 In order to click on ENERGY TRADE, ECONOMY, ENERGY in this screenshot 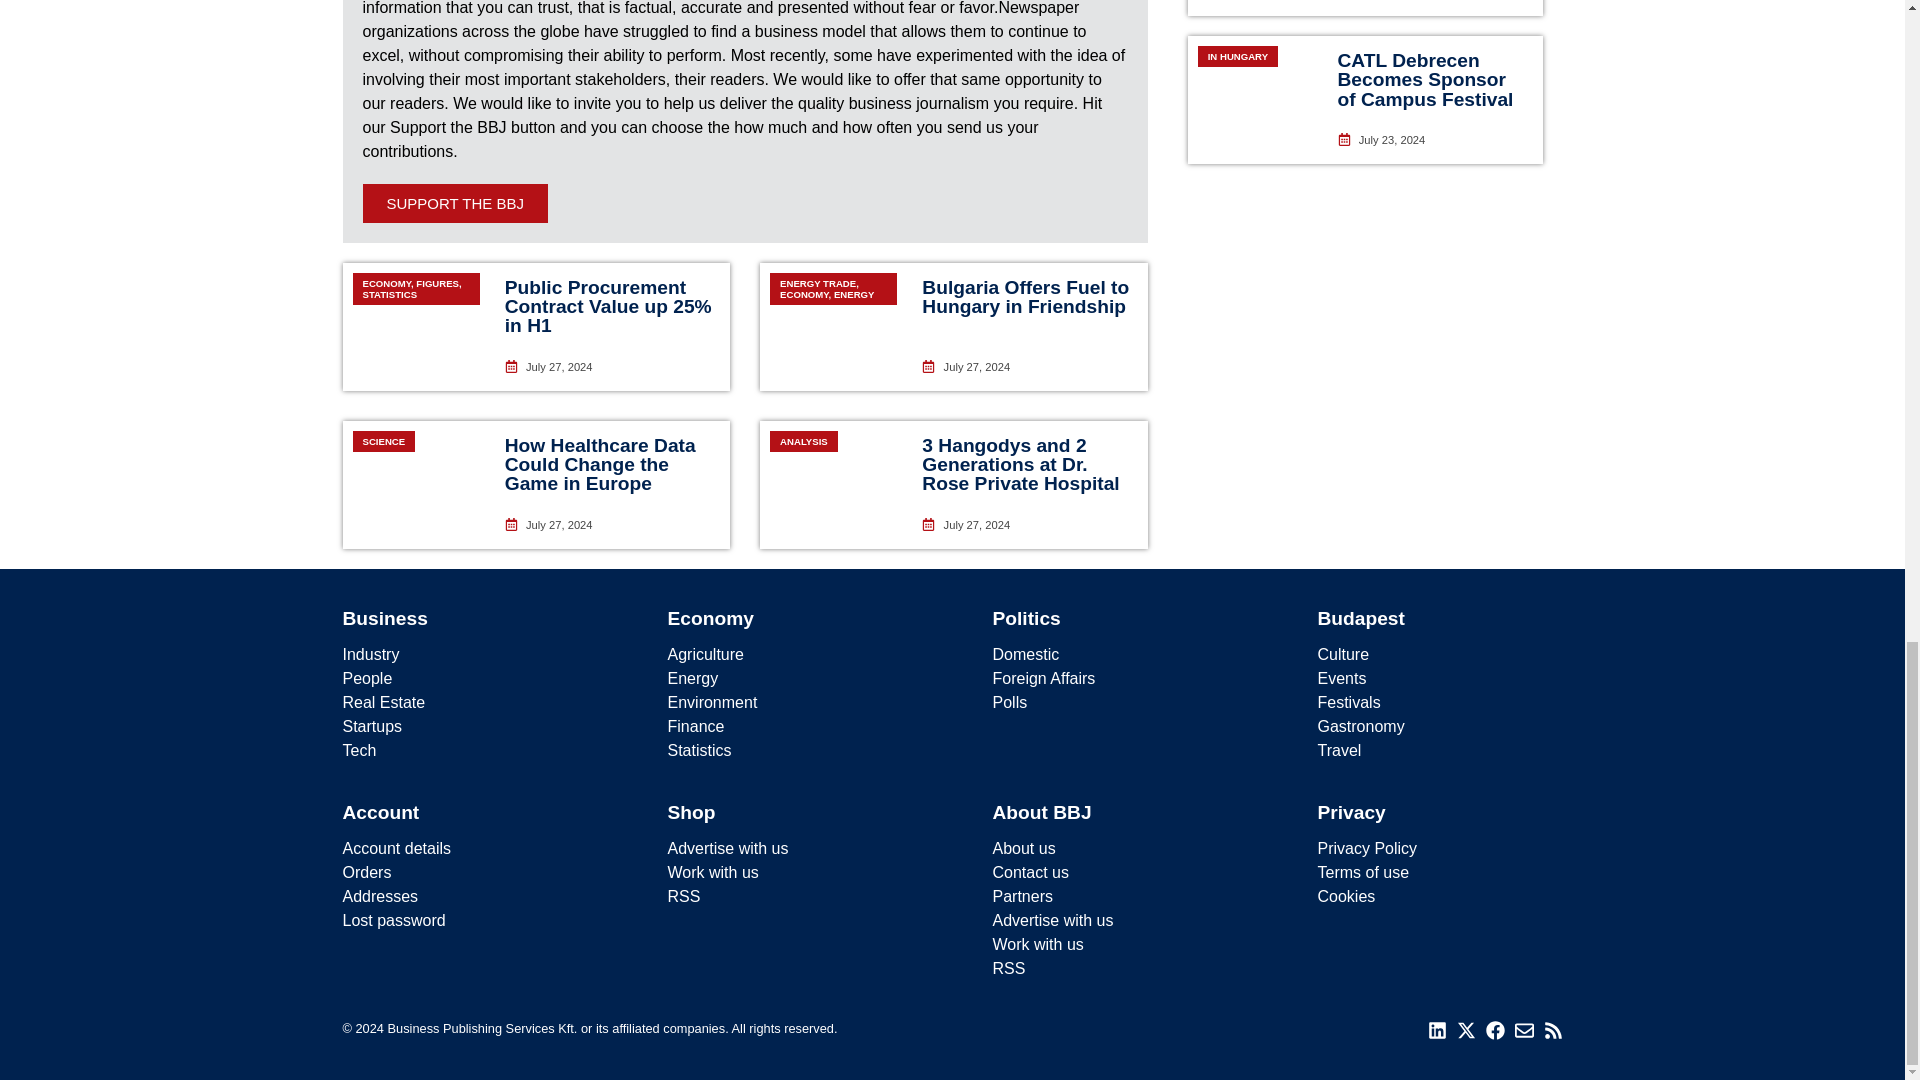, I will do `click(833, 326)`.